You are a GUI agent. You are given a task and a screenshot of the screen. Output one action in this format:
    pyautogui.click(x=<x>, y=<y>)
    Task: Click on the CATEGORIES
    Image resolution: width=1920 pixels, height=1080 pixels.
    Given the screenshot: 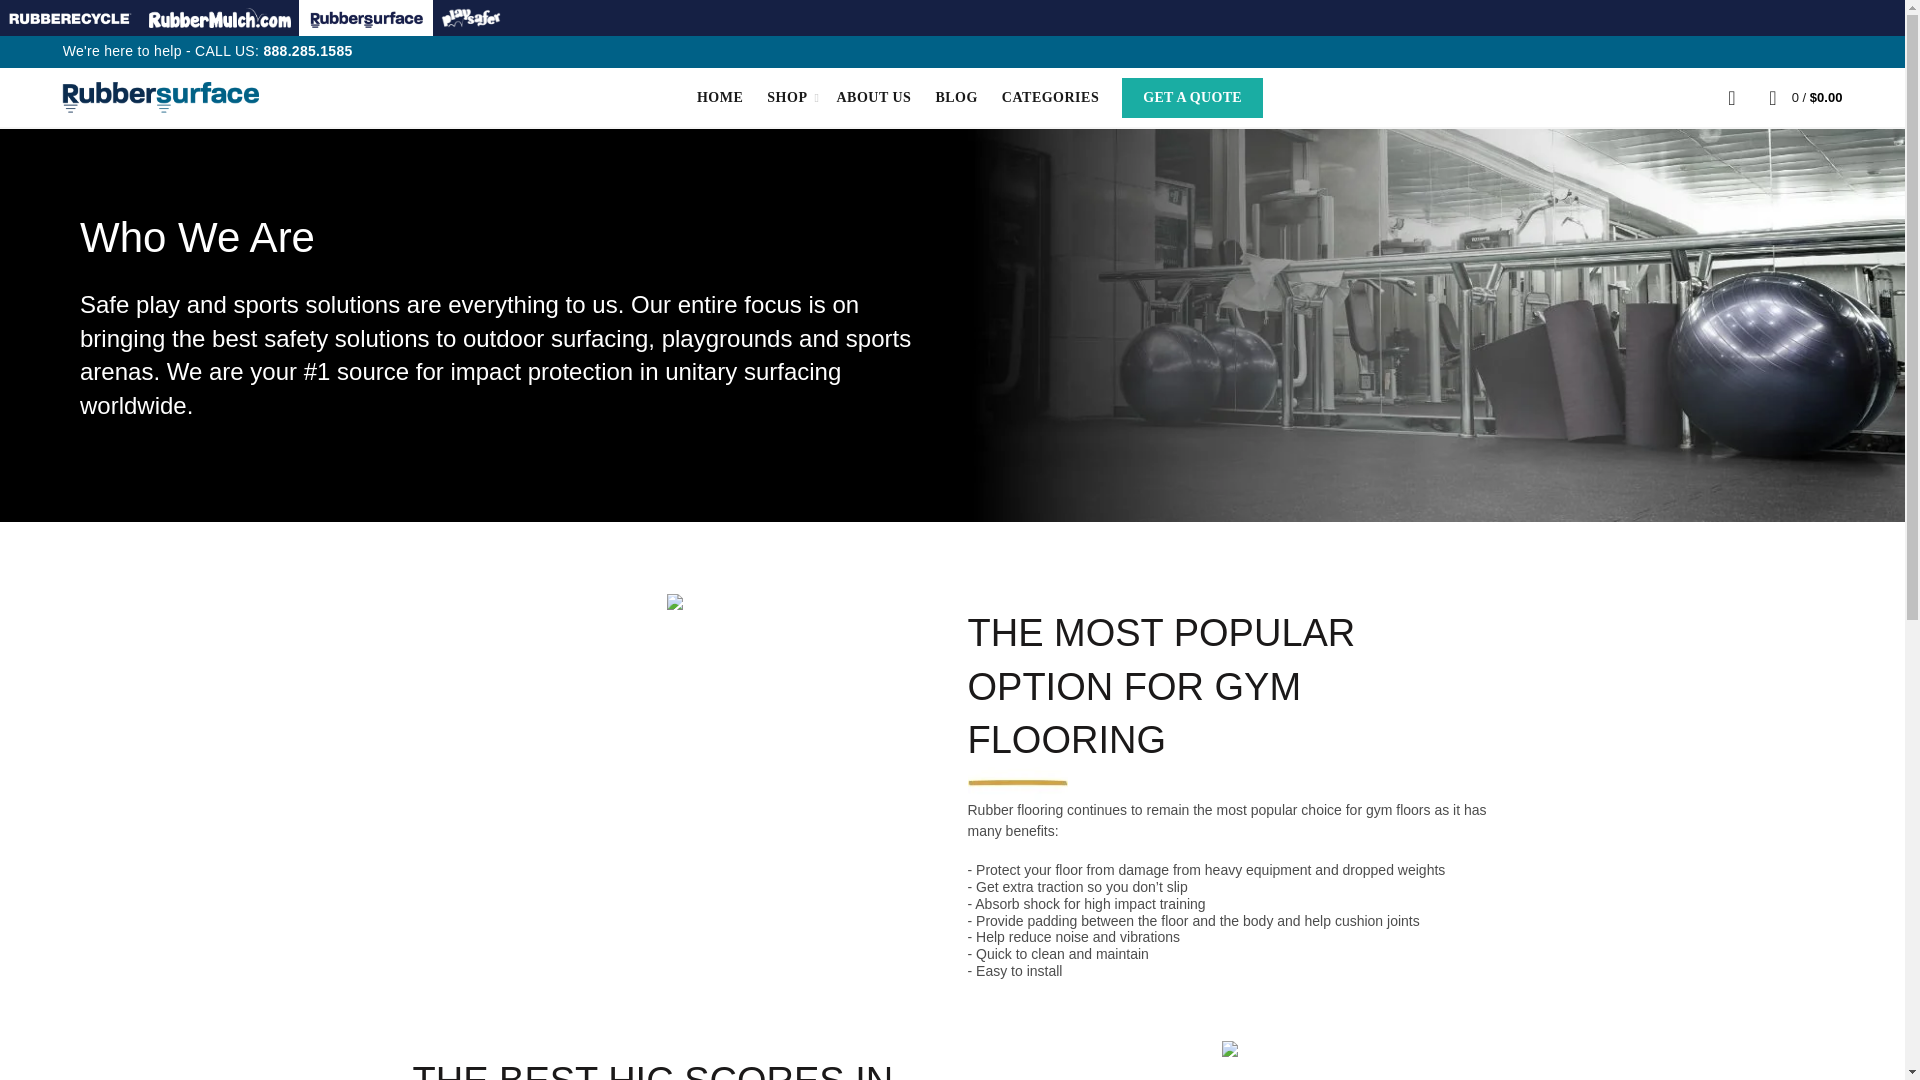 What is the action you would take?
    pyautogui.click(x=1050, y=98)
    